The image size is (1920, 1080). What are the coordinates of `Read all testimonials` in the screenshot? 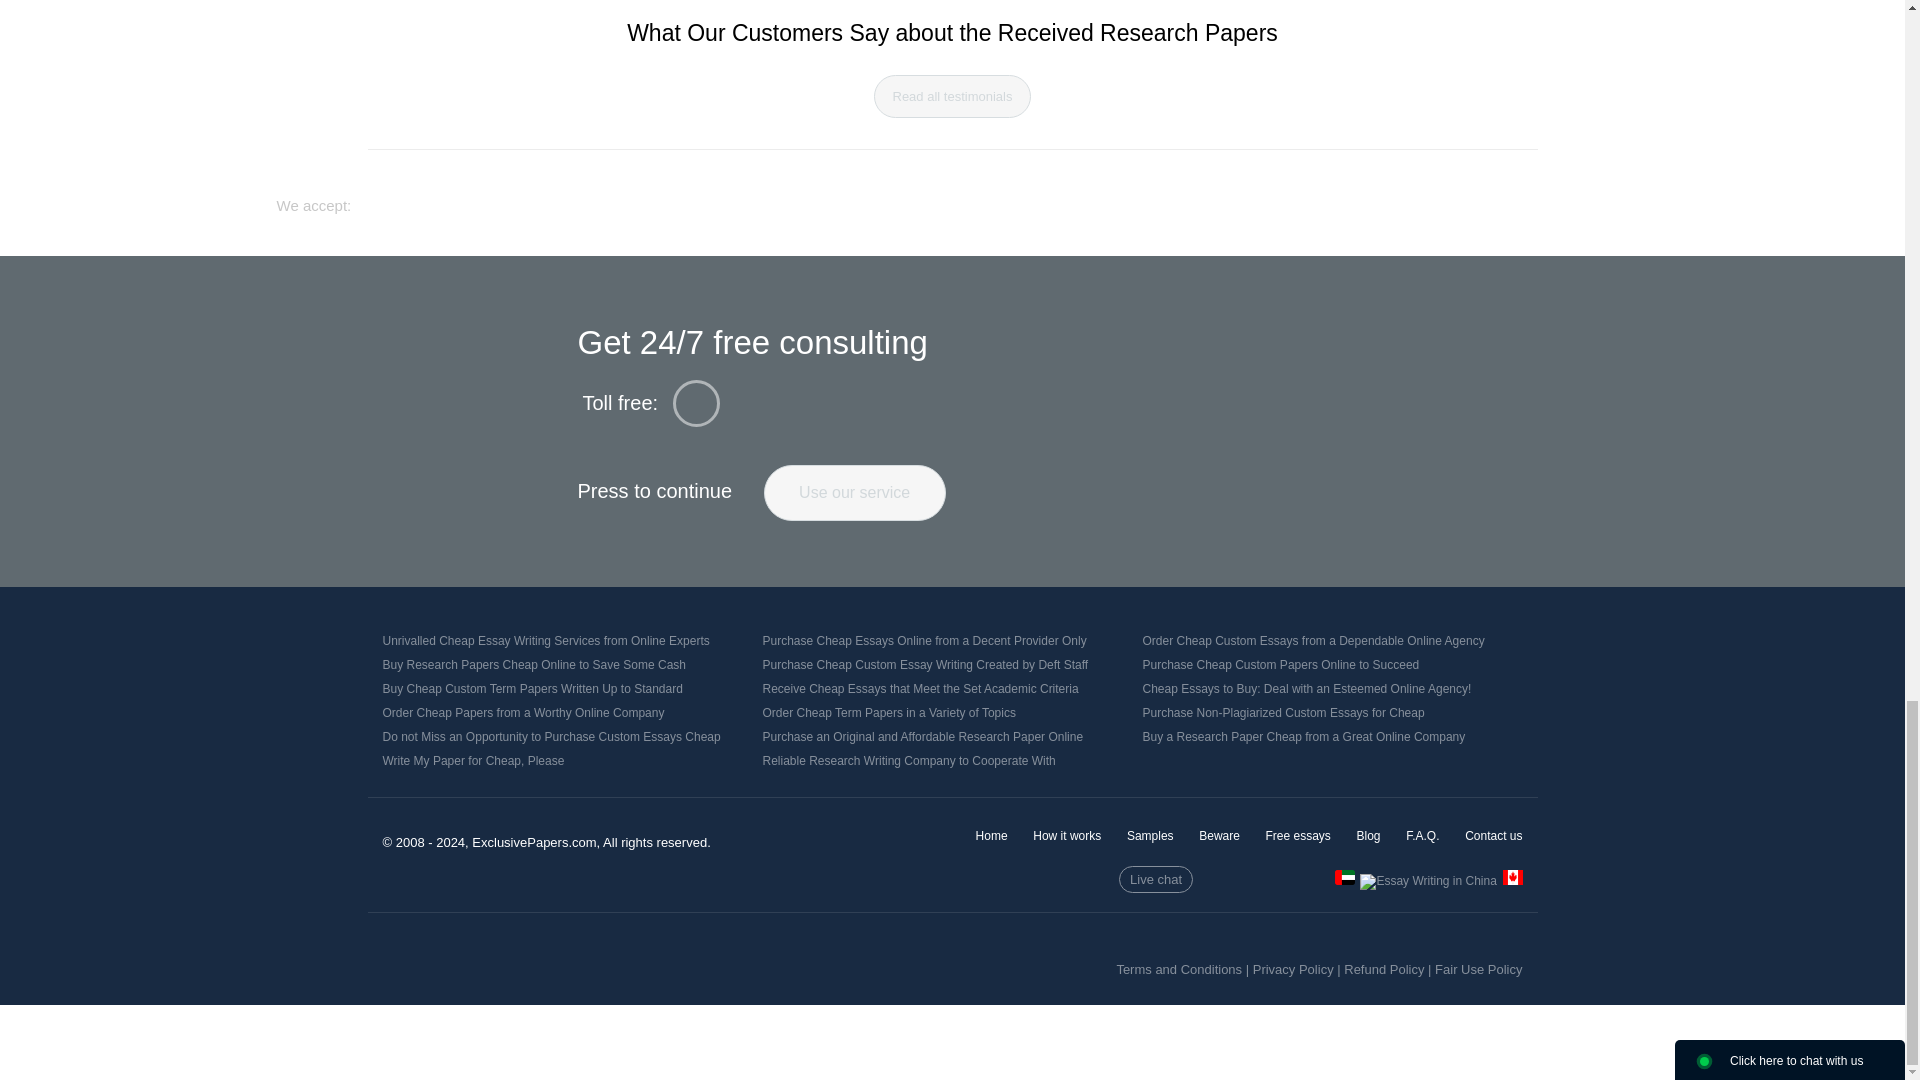 It's located at (952, 96).